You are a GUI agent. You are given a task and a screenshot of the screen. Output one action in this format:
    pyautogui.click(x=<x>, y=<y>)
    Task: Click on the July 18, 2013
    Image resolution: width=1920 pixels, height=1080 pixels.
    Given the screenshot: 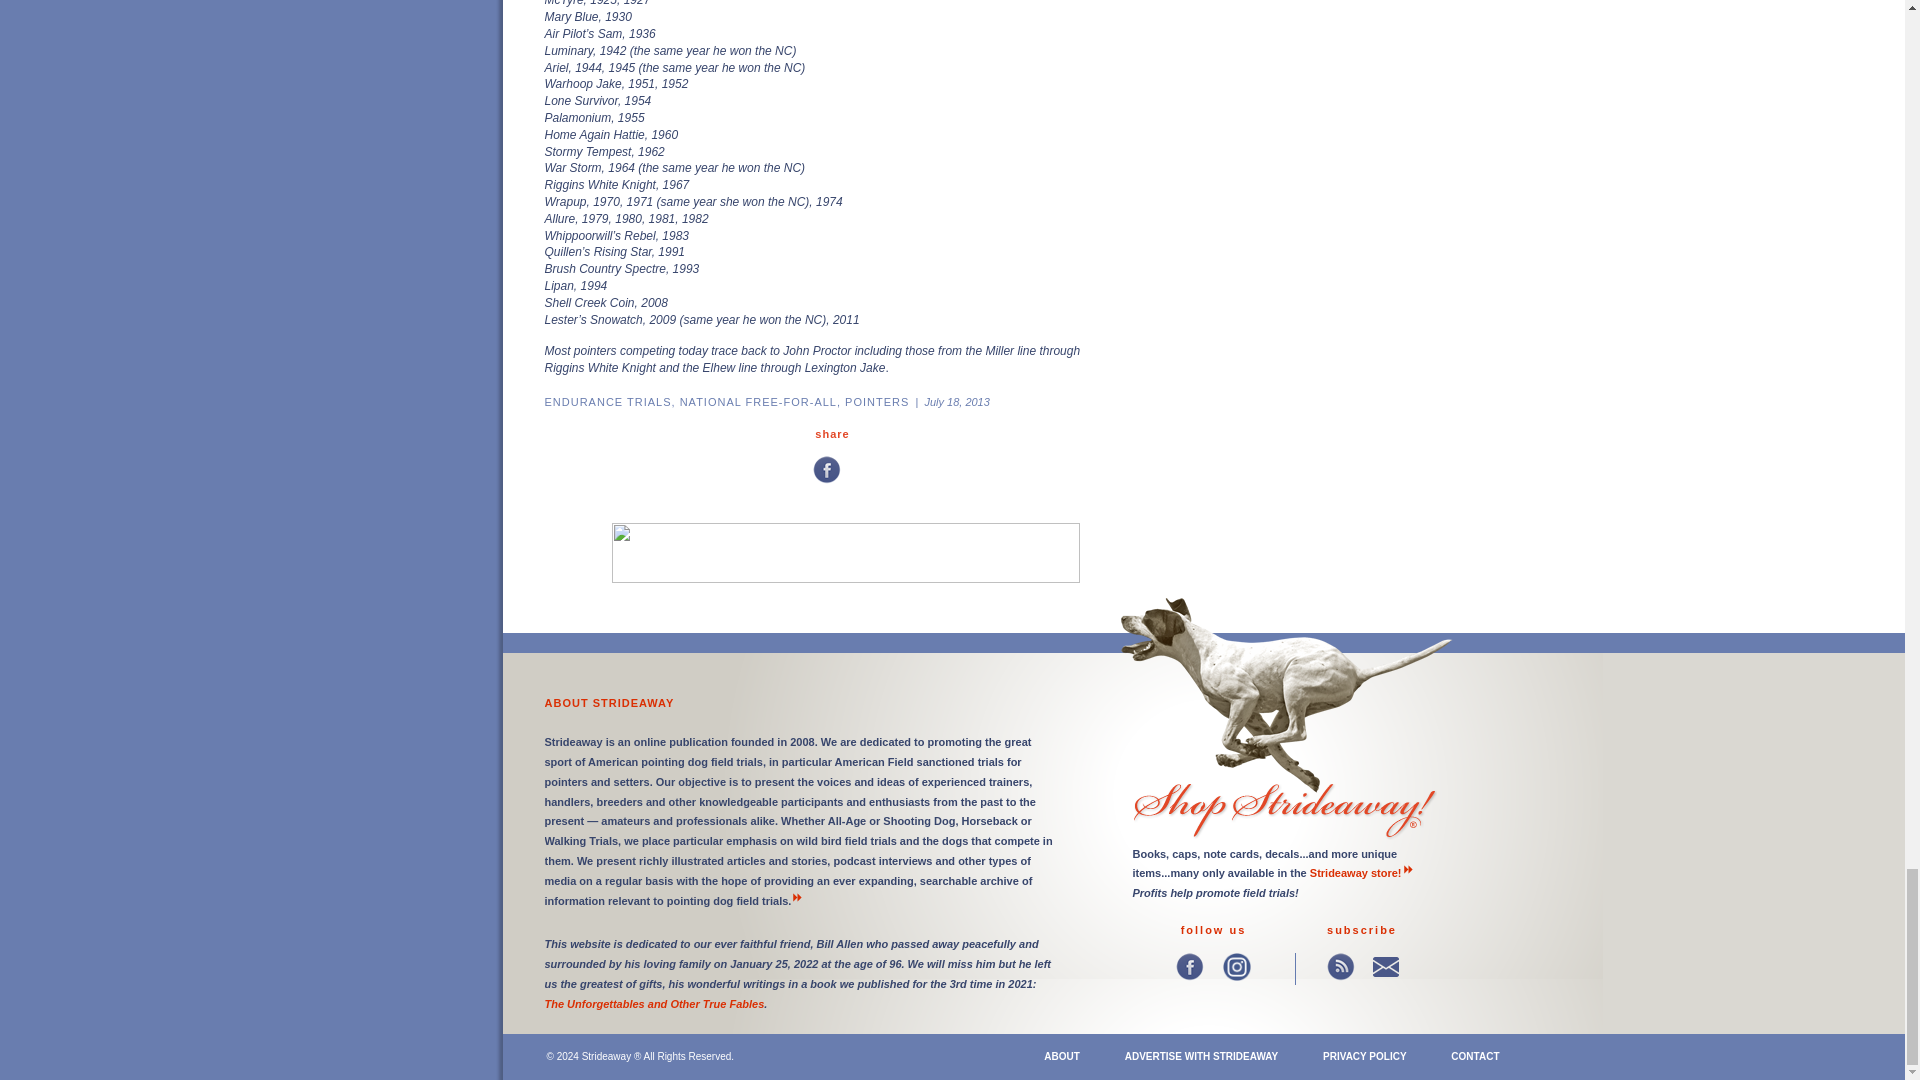 What is the action you would take?
    pyautogui.click(x=956, y=402)
    